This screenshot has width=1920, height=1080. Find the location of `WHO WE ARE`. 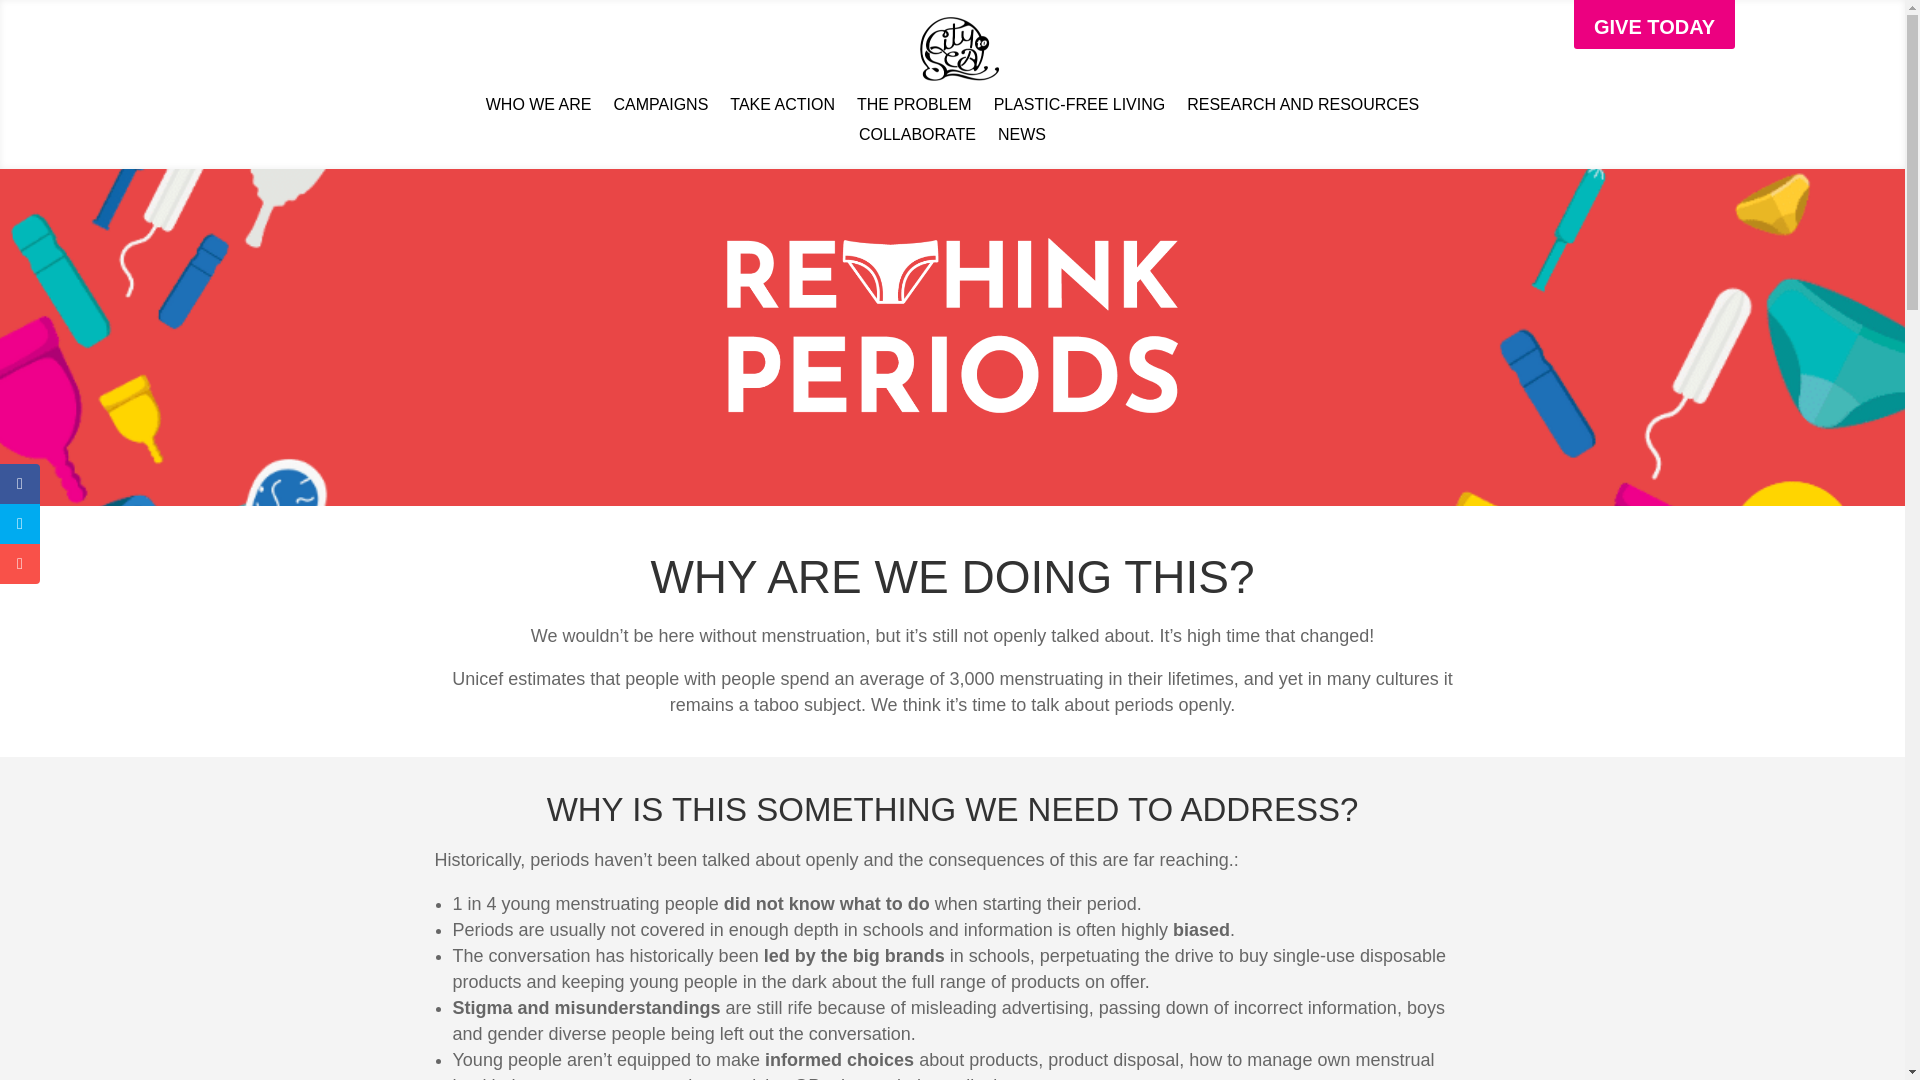

WHO WE ARE is located at coordinates (538, 108).